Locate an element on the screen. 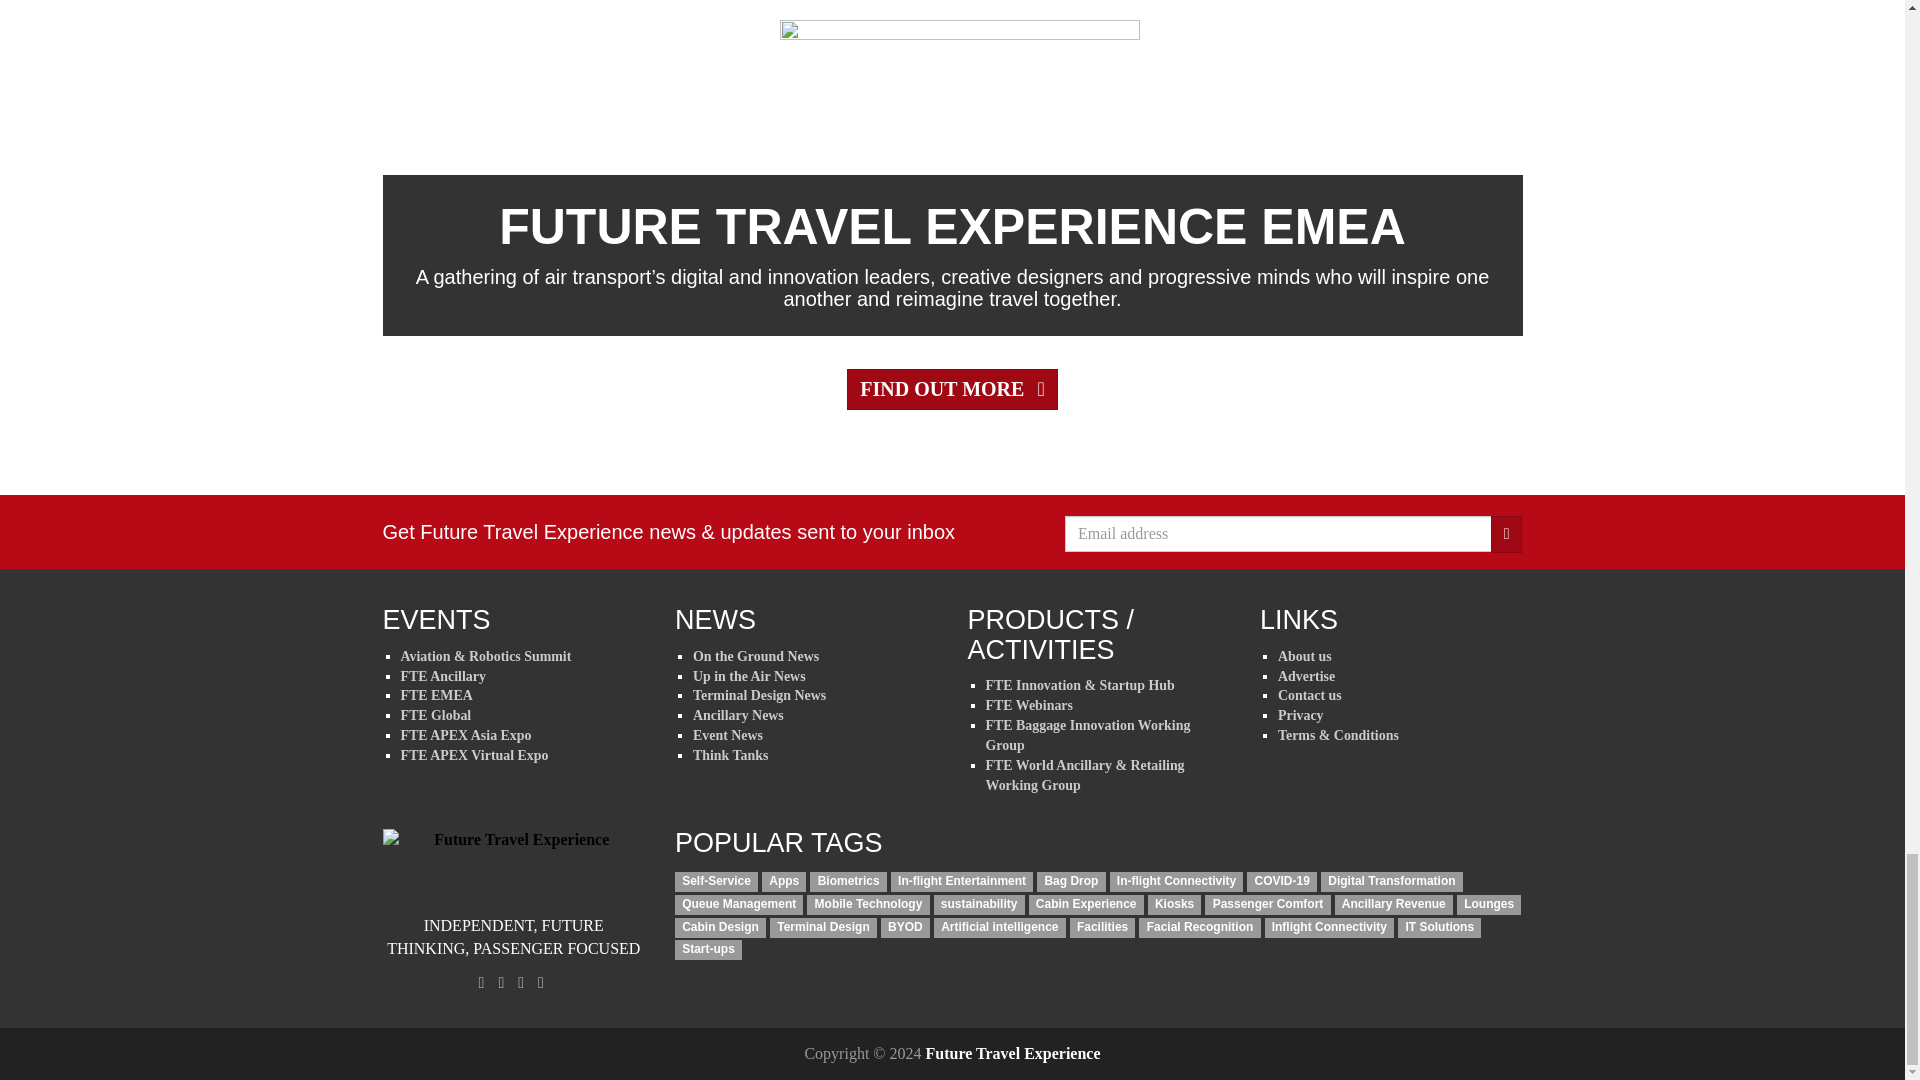 This screenshot has height=1080, width=1920. Mobile Technology is located at coordinates (868, 904).